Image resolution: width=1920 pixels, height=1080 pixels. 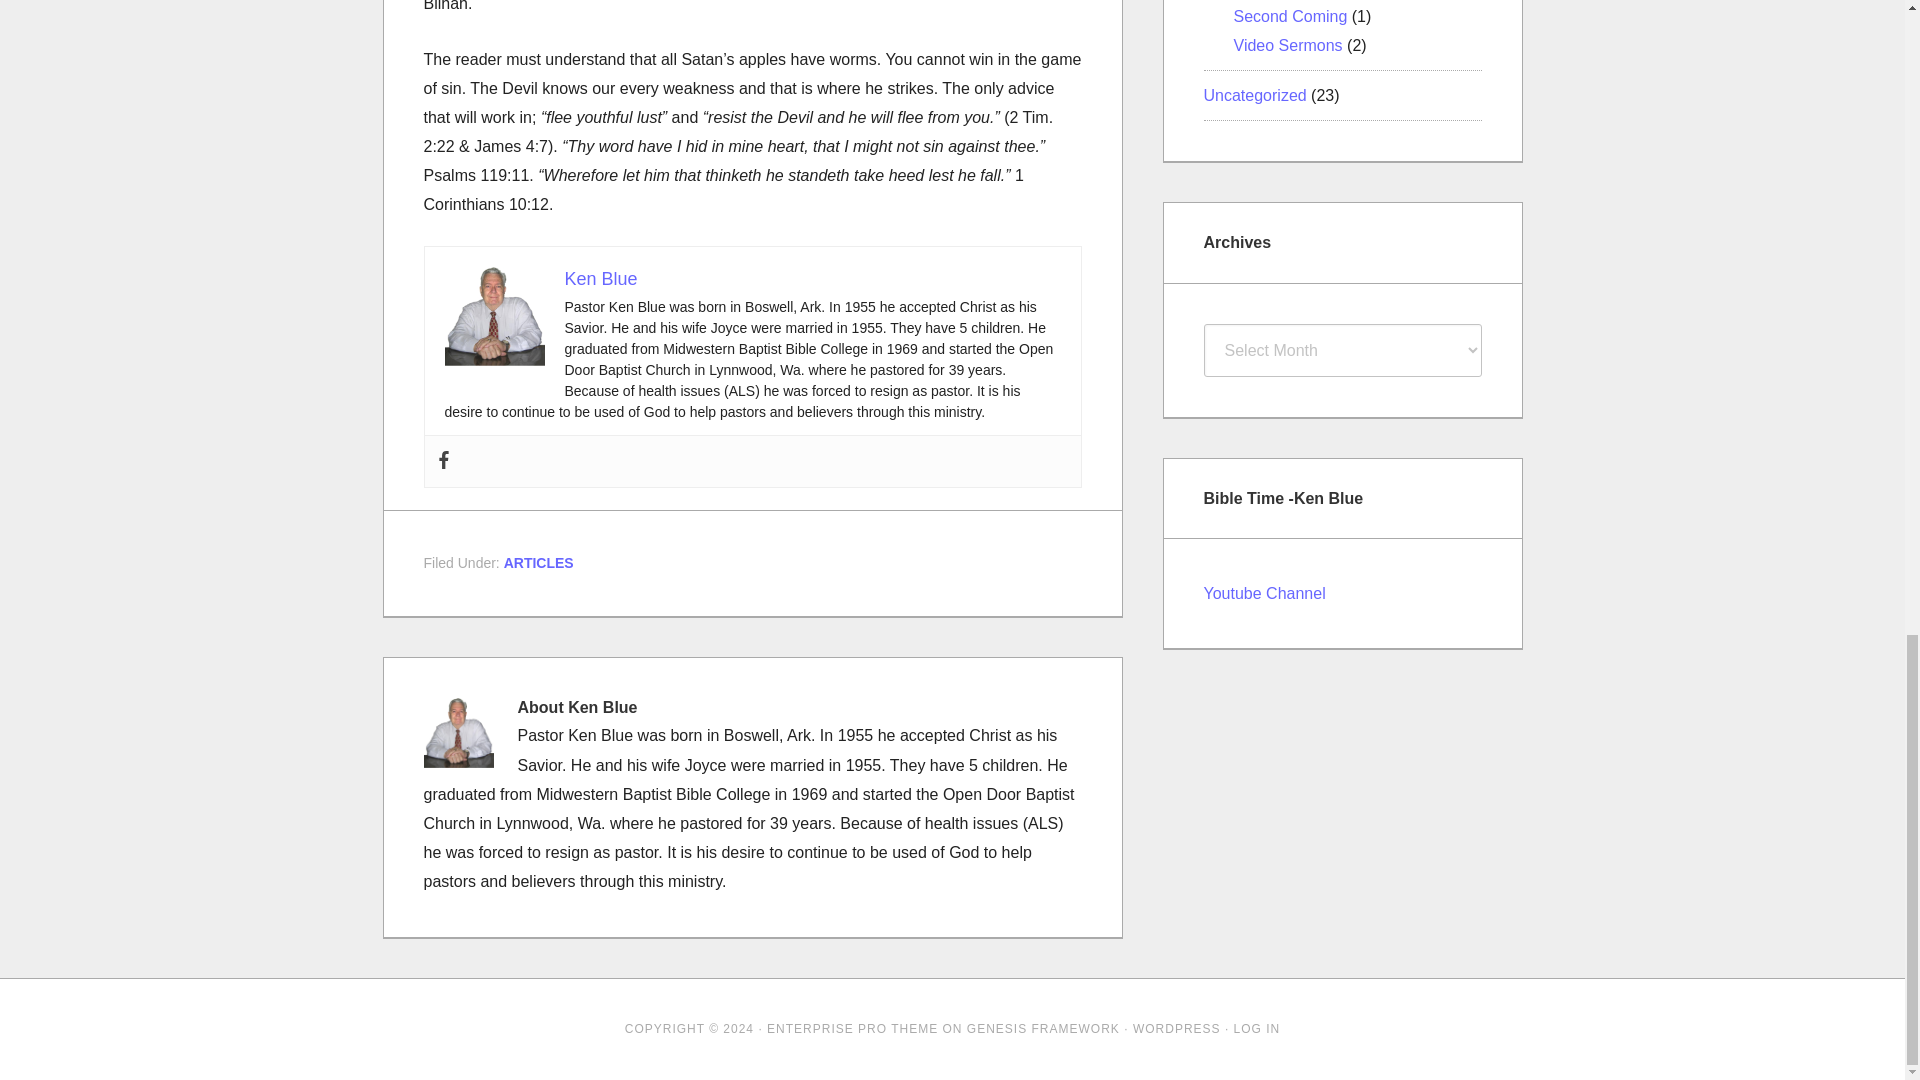 I want to click on ARTICLES, so click(x=538, y=563).